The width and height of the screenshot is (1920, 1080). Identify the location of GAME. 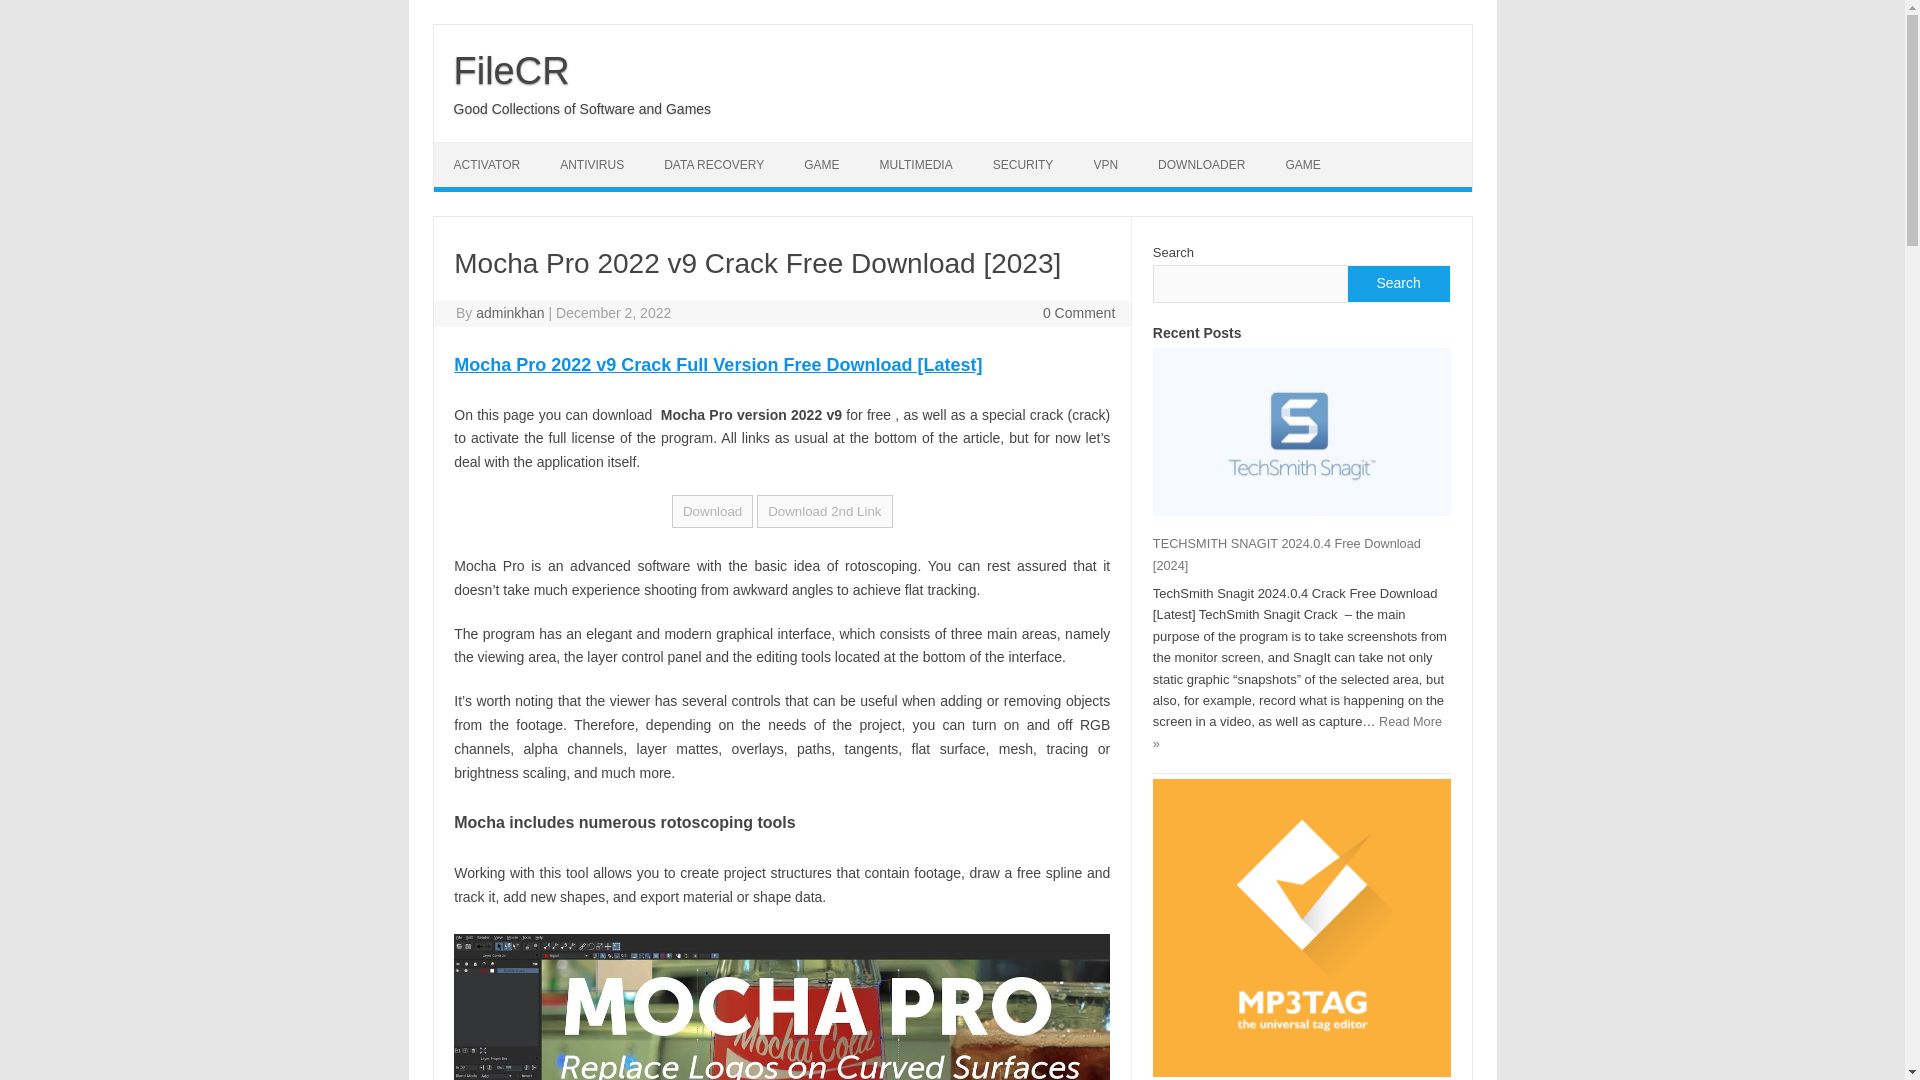
(1302, 164).